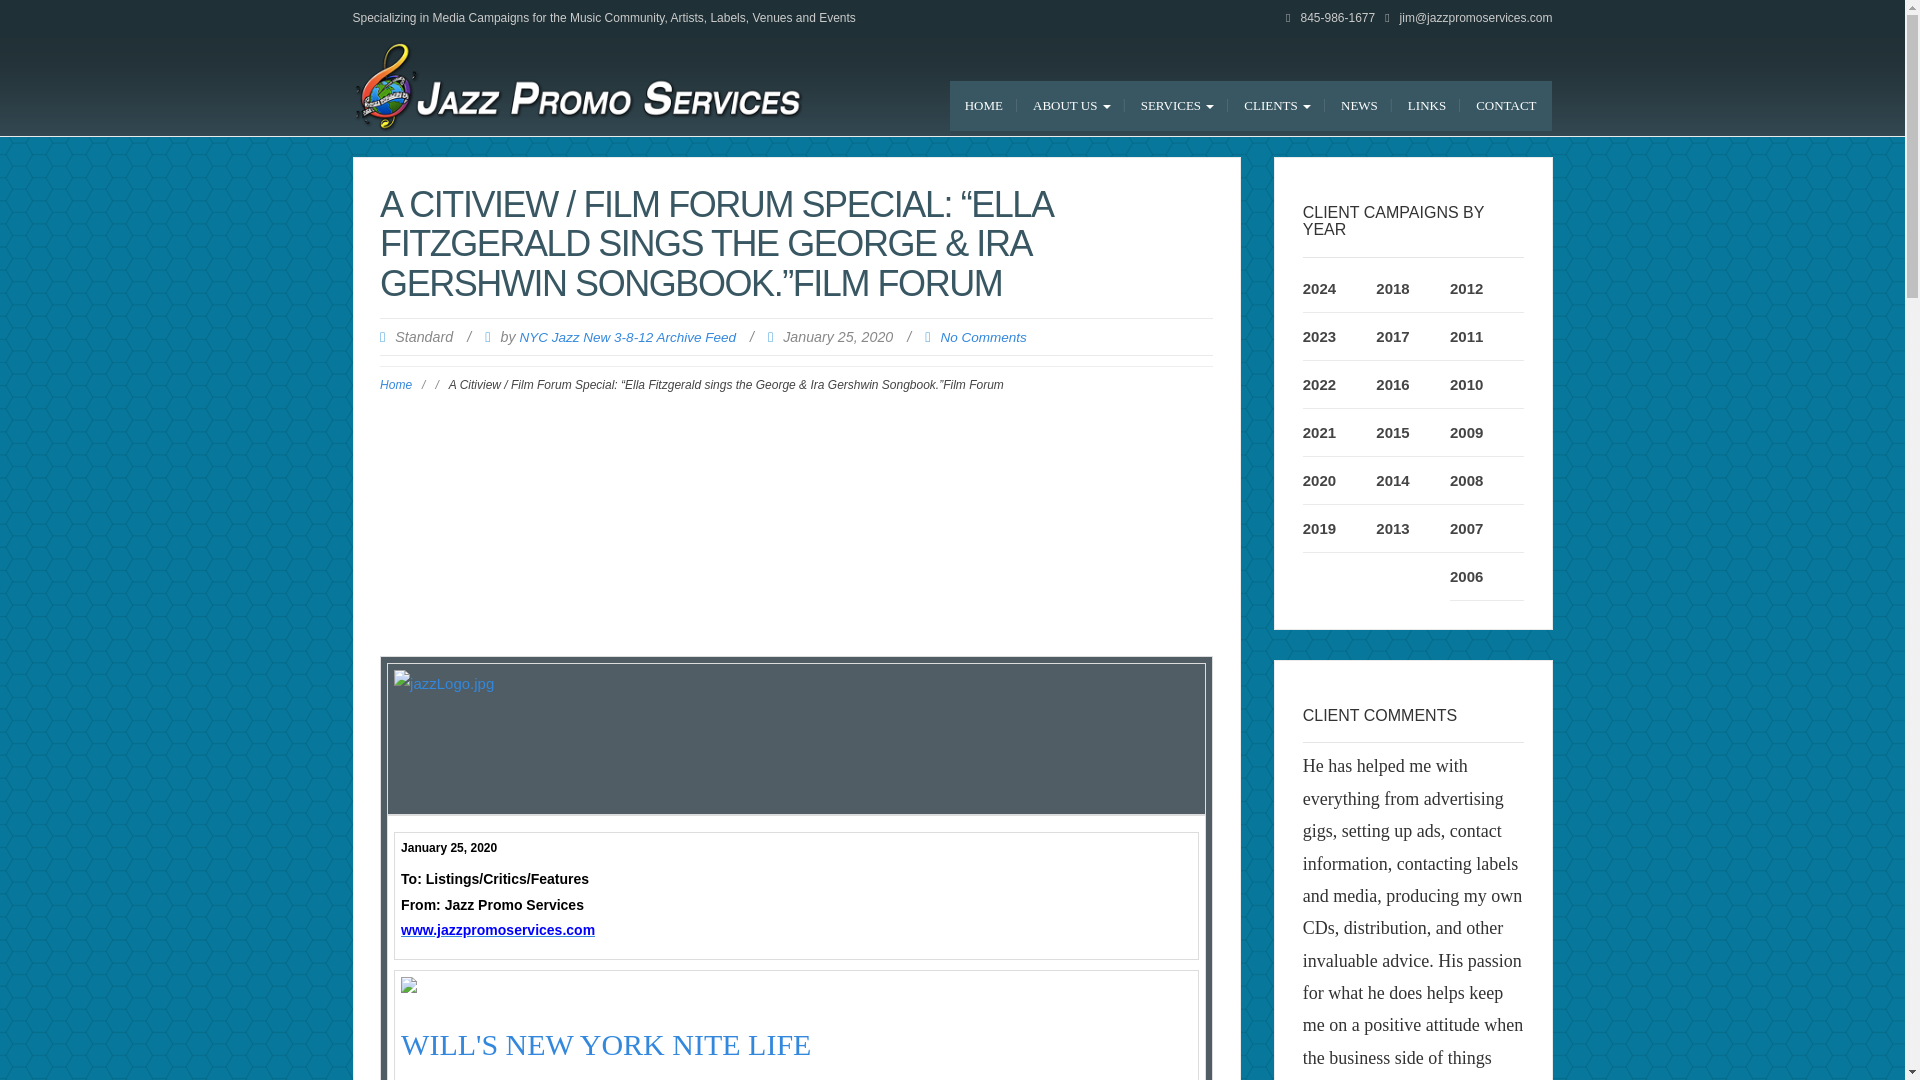 The image size is (1920, 1080). What do you see at coordinates (1360, 106) in the screenshot?
I see `News` at bounding box center [1360, 106].